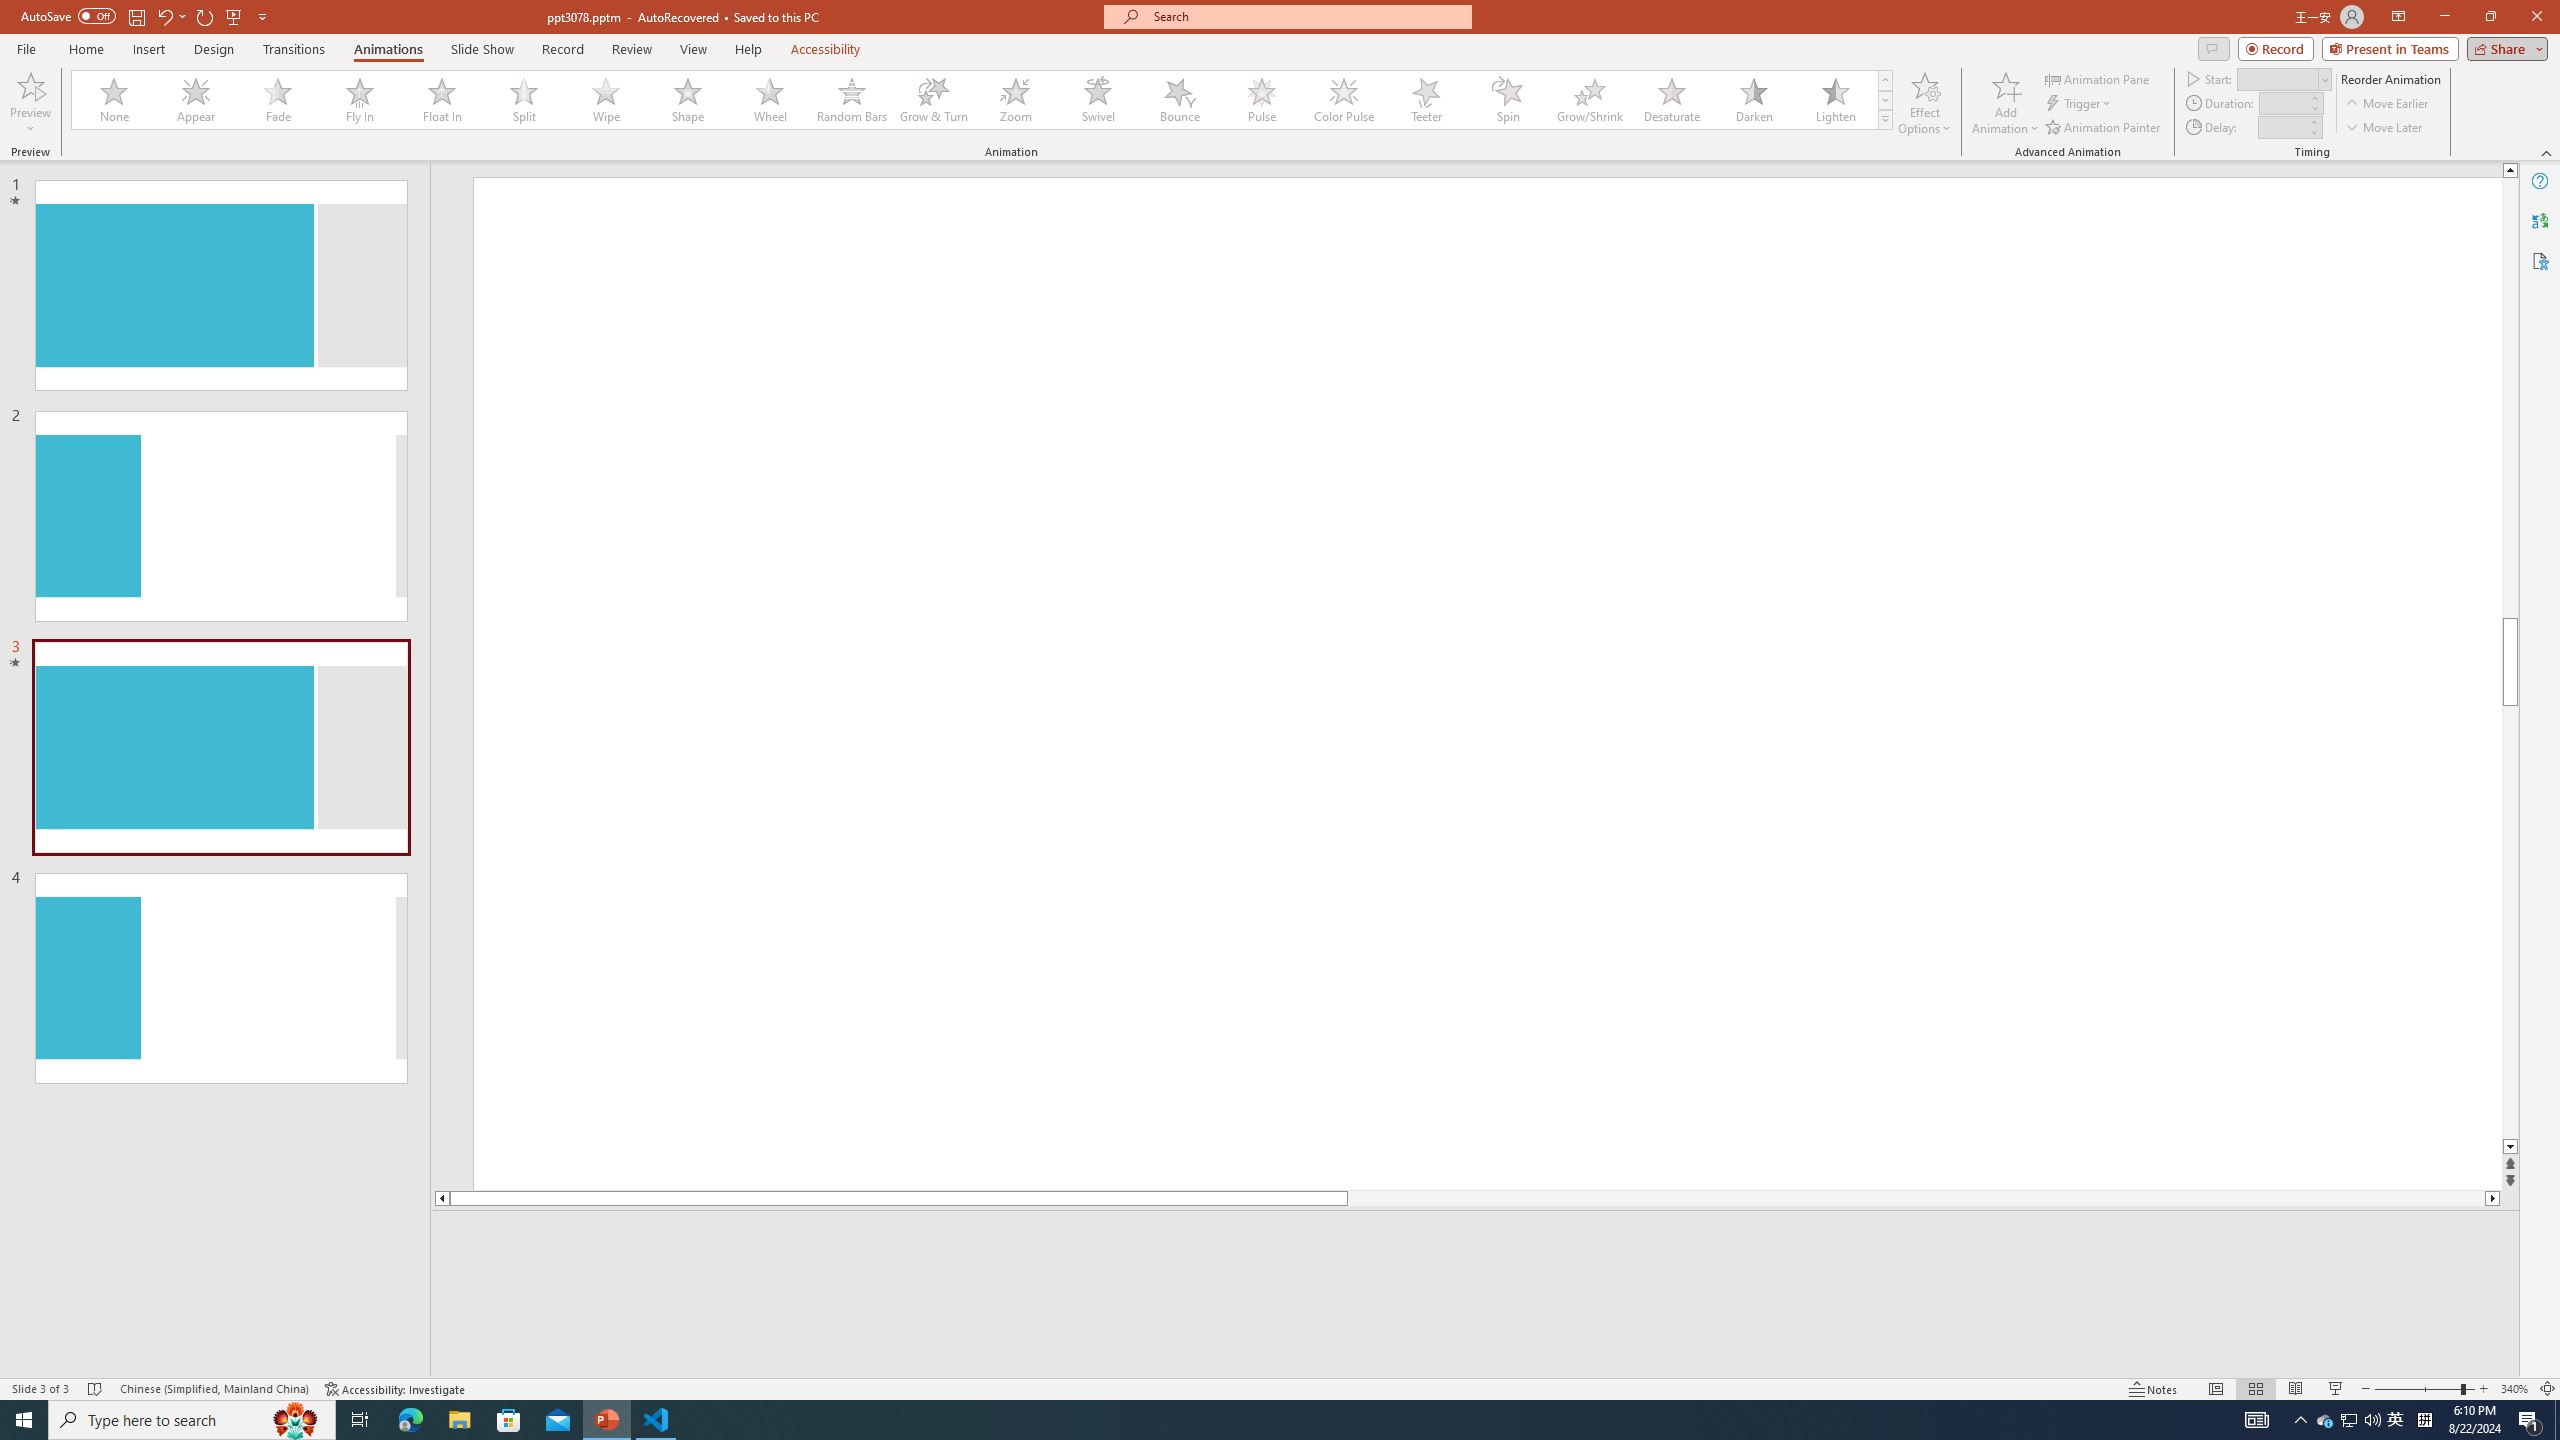 This screenshot has height=1440, width=2560. I want to click on Animation Styles, so click(1885, 119).